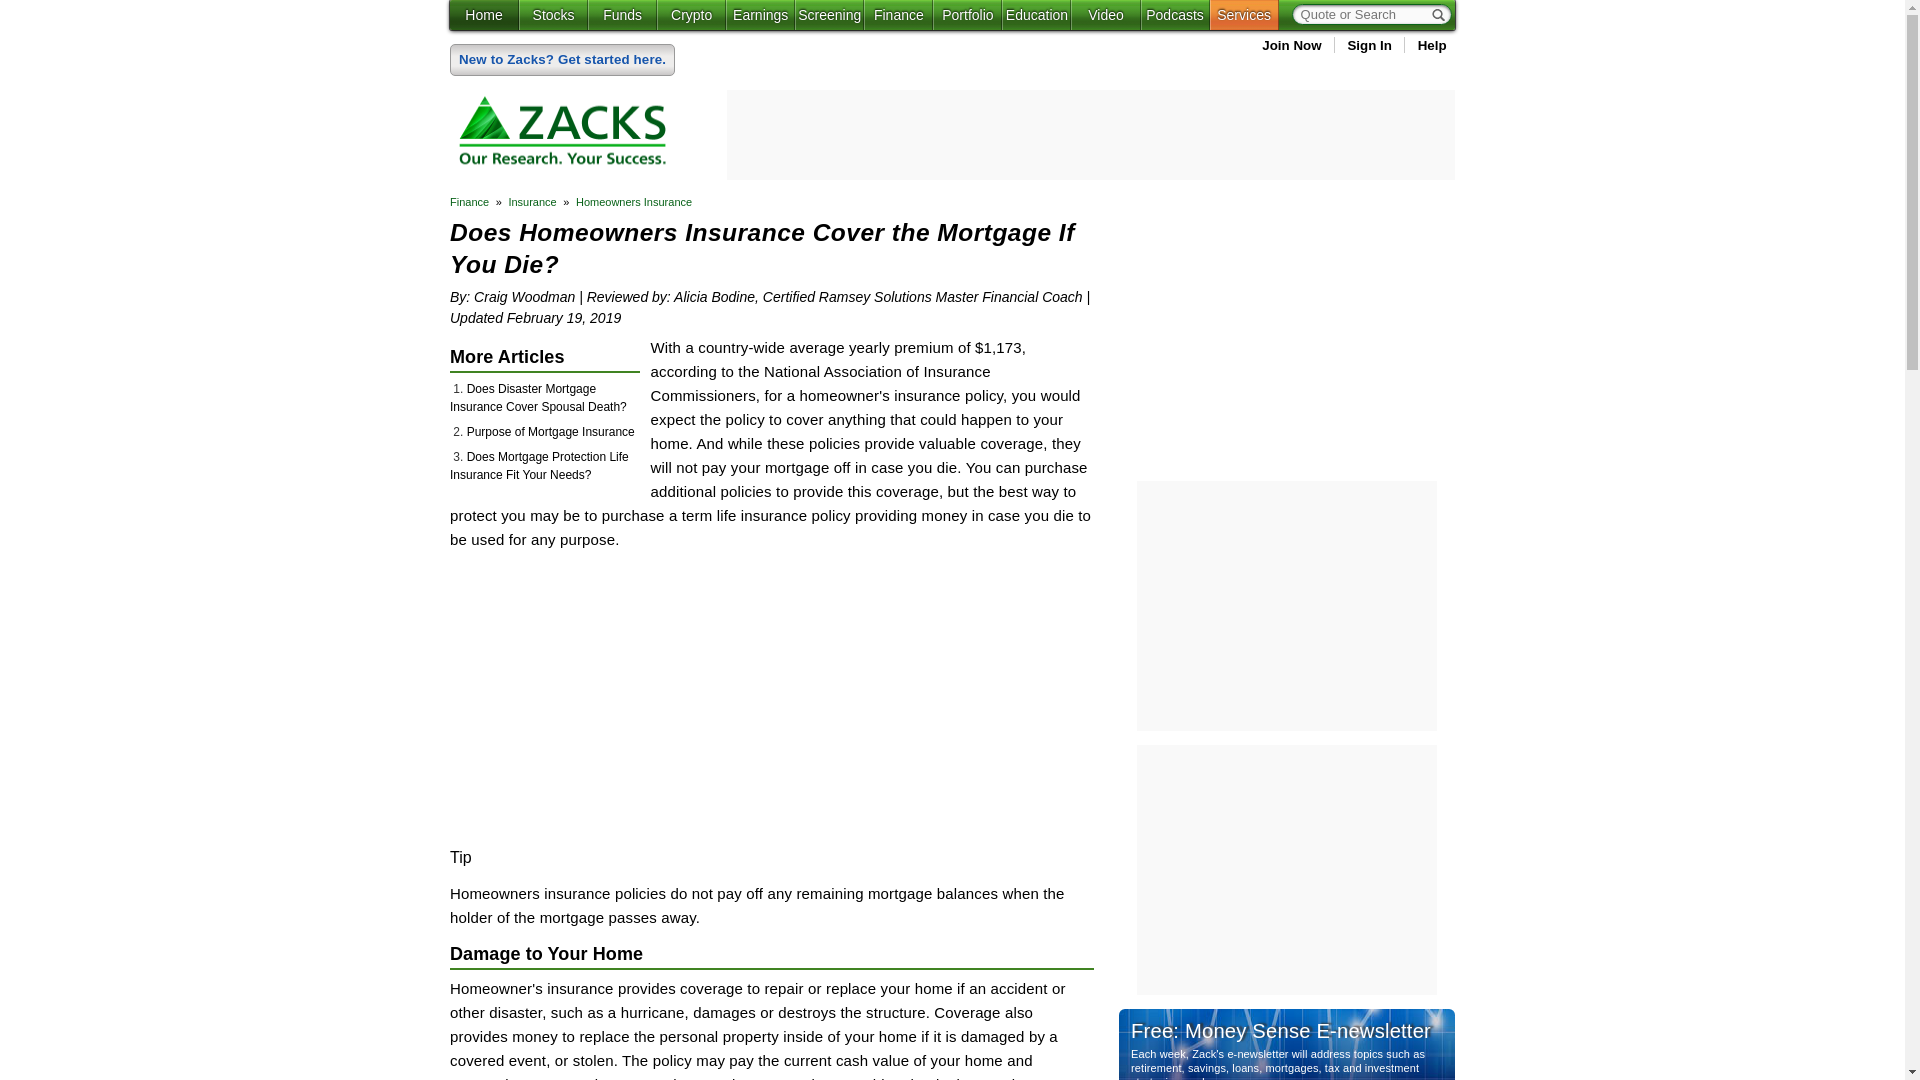 The image size is (1920, 1080). I want to click on Finance, so click(898, 15).